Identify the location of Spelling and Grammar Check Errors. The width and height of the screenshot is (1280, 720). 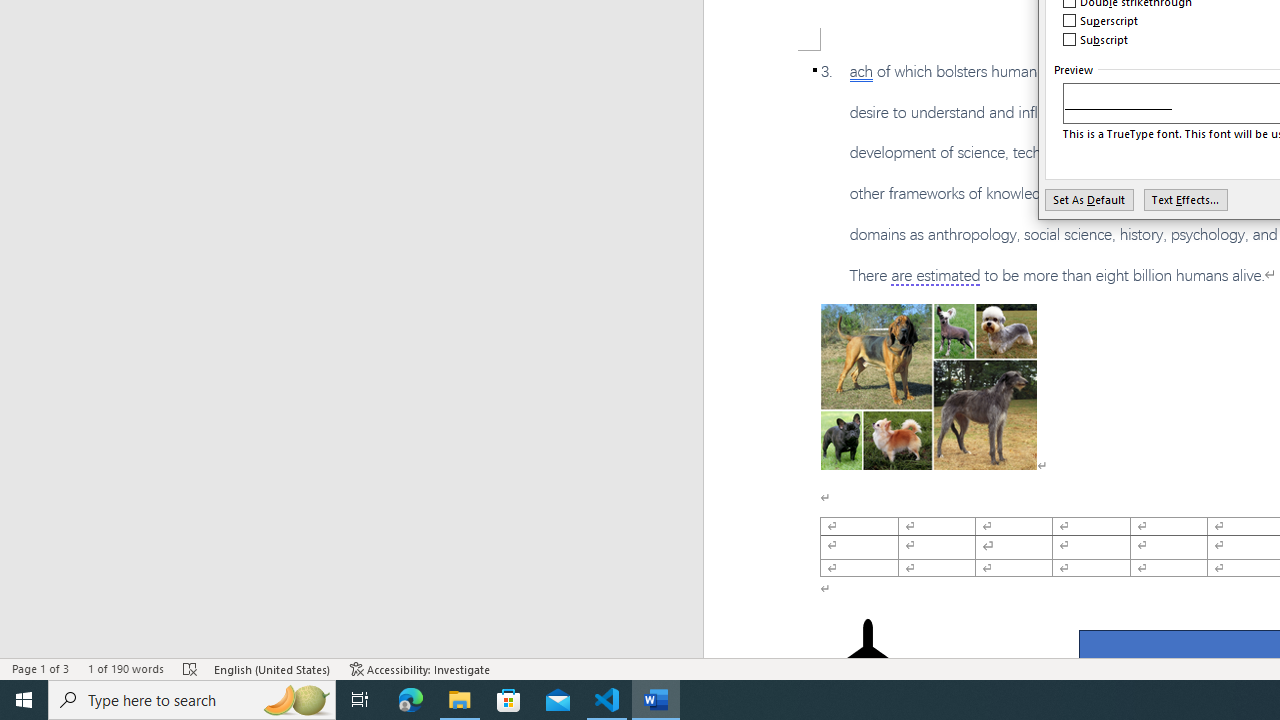
(191, 668).